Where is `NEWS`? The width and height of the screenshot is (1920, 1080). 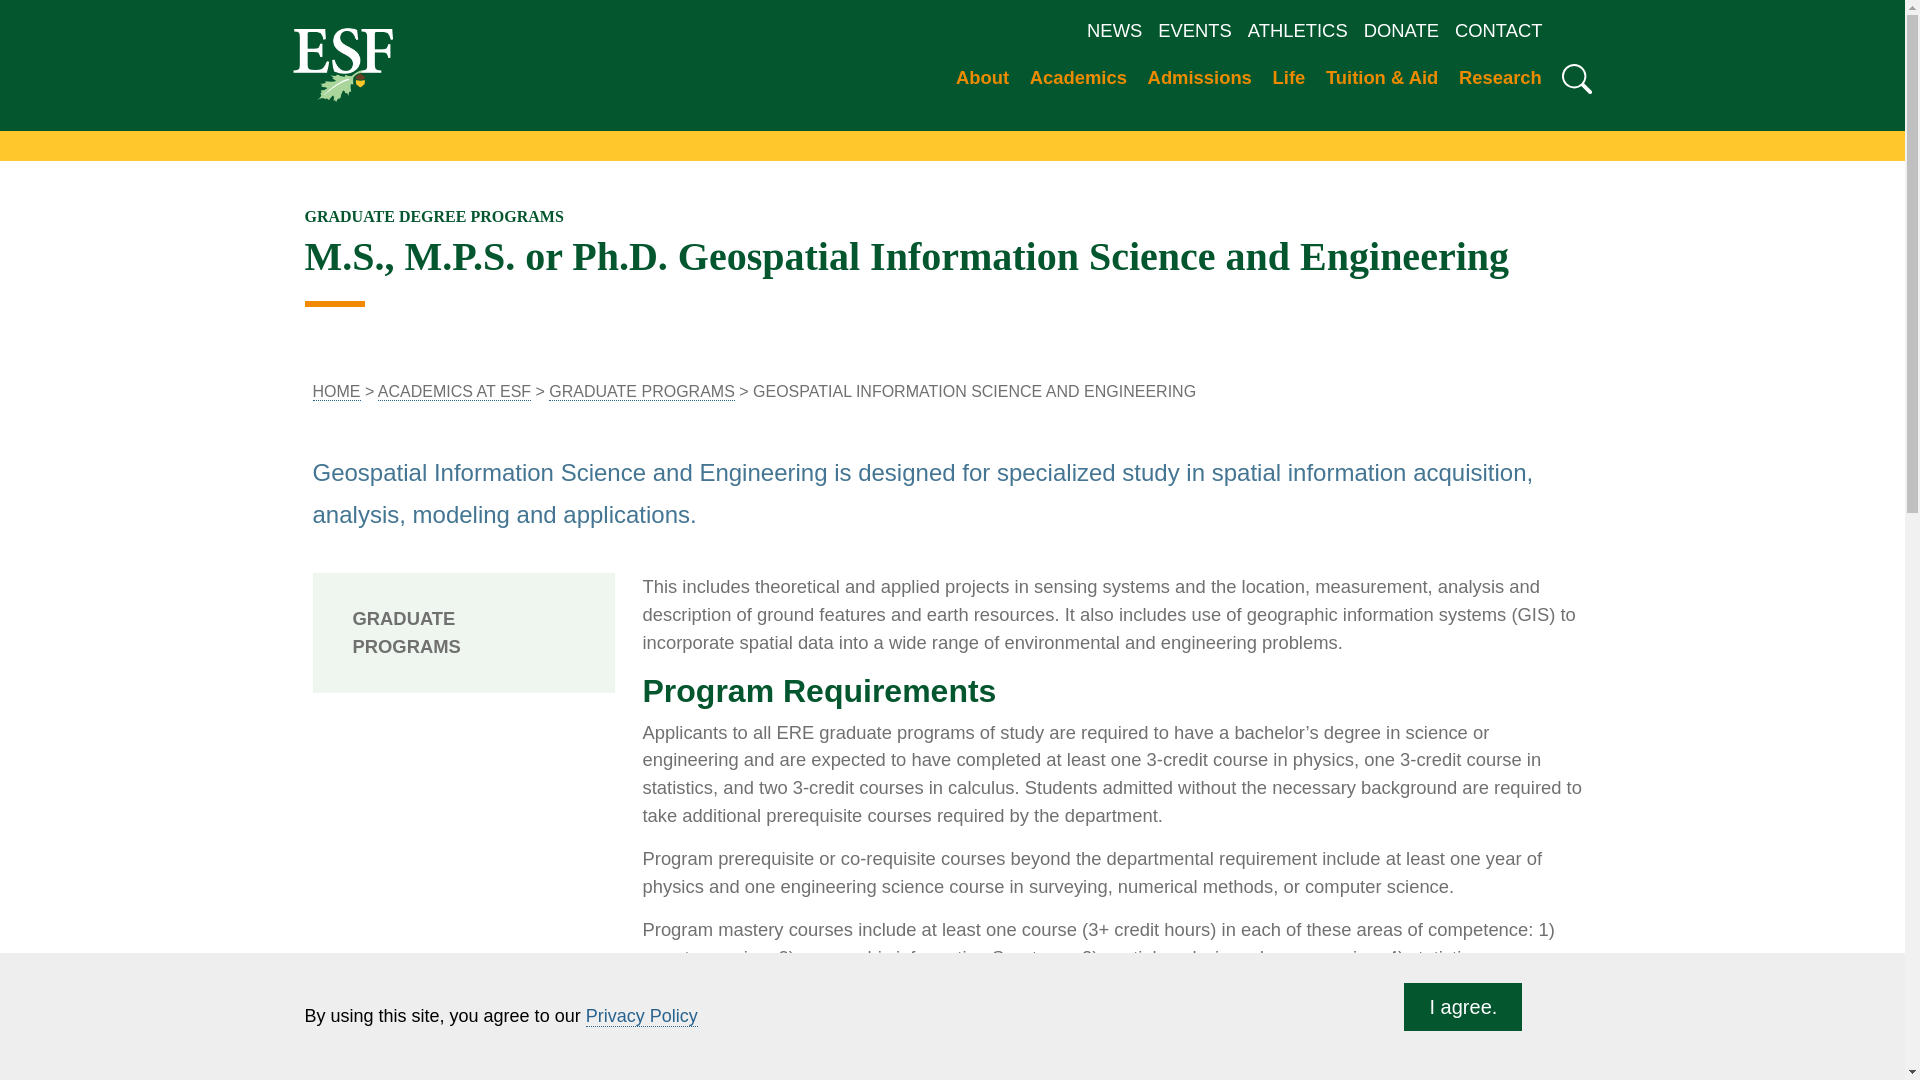
NEWS is located at coordinates (1114, 30).